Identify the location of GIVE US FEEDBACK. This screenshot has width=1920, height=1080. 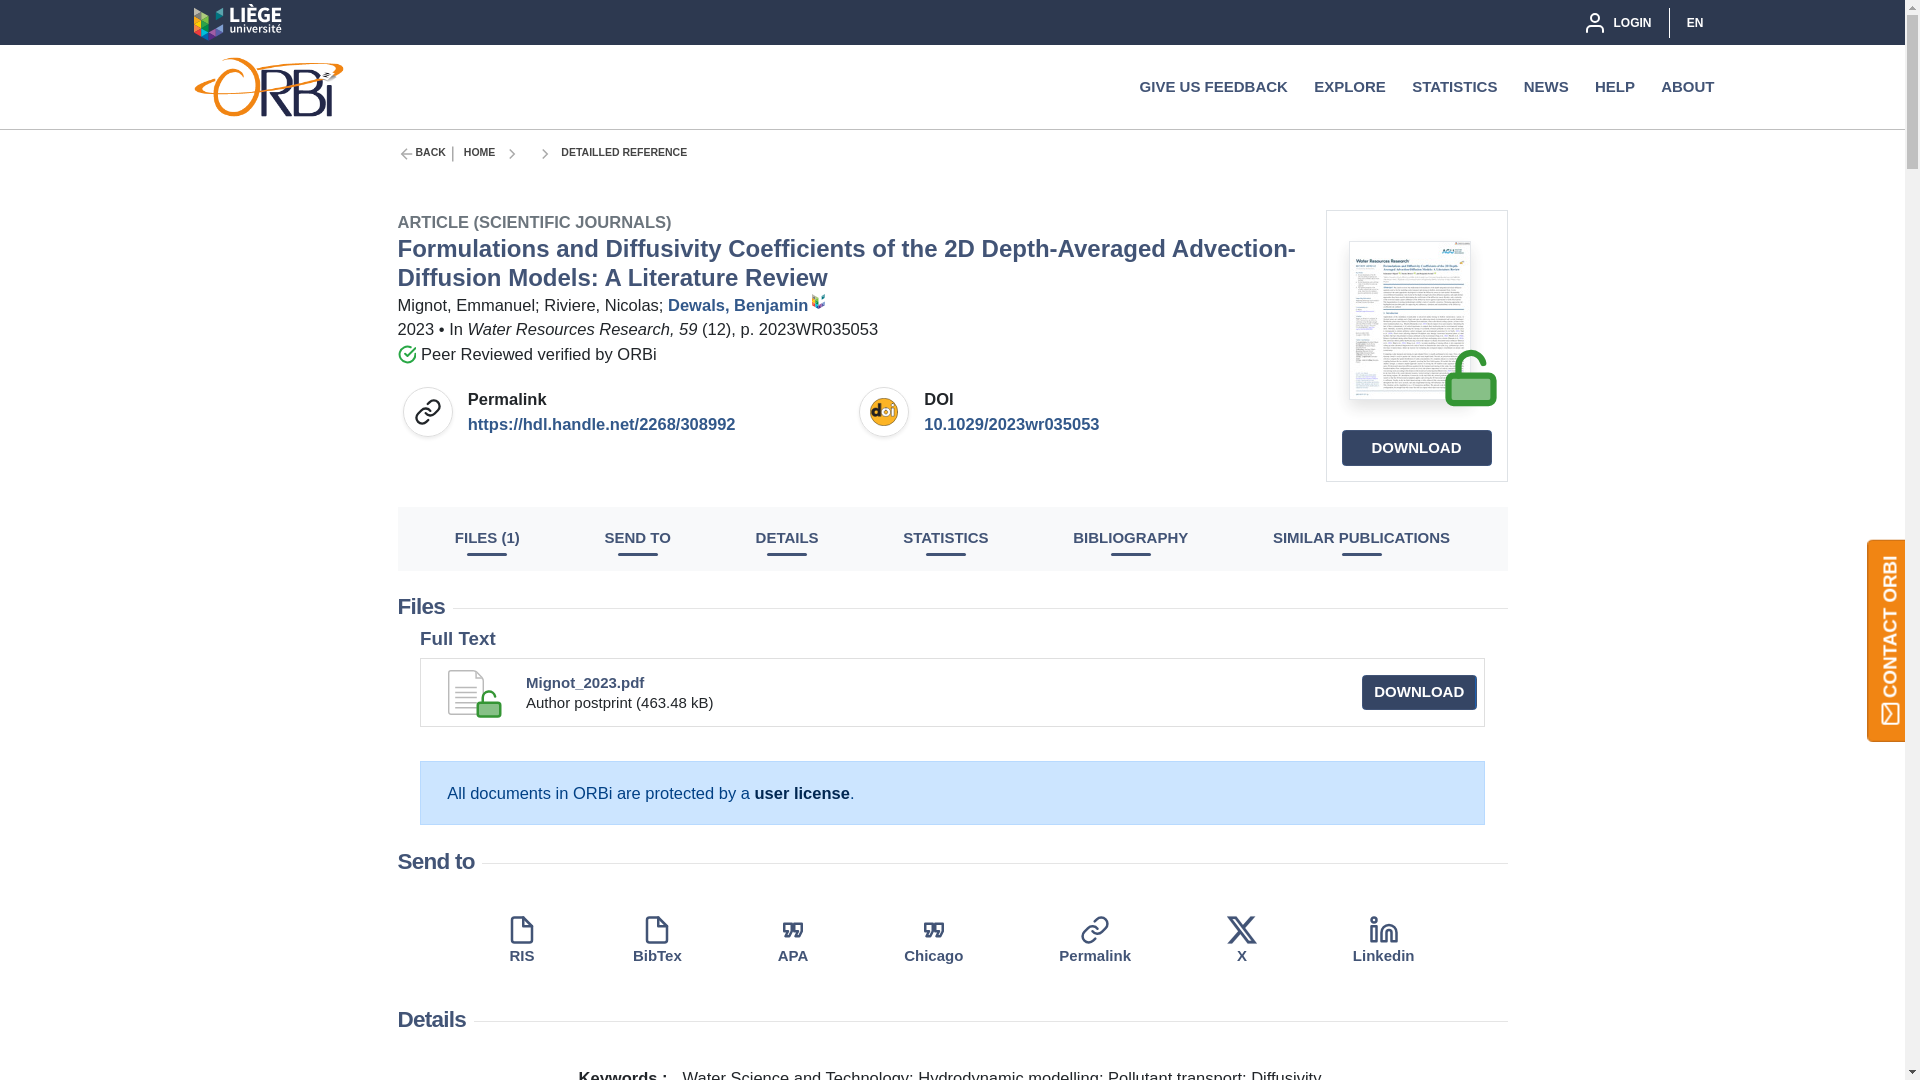
(1214, 86).